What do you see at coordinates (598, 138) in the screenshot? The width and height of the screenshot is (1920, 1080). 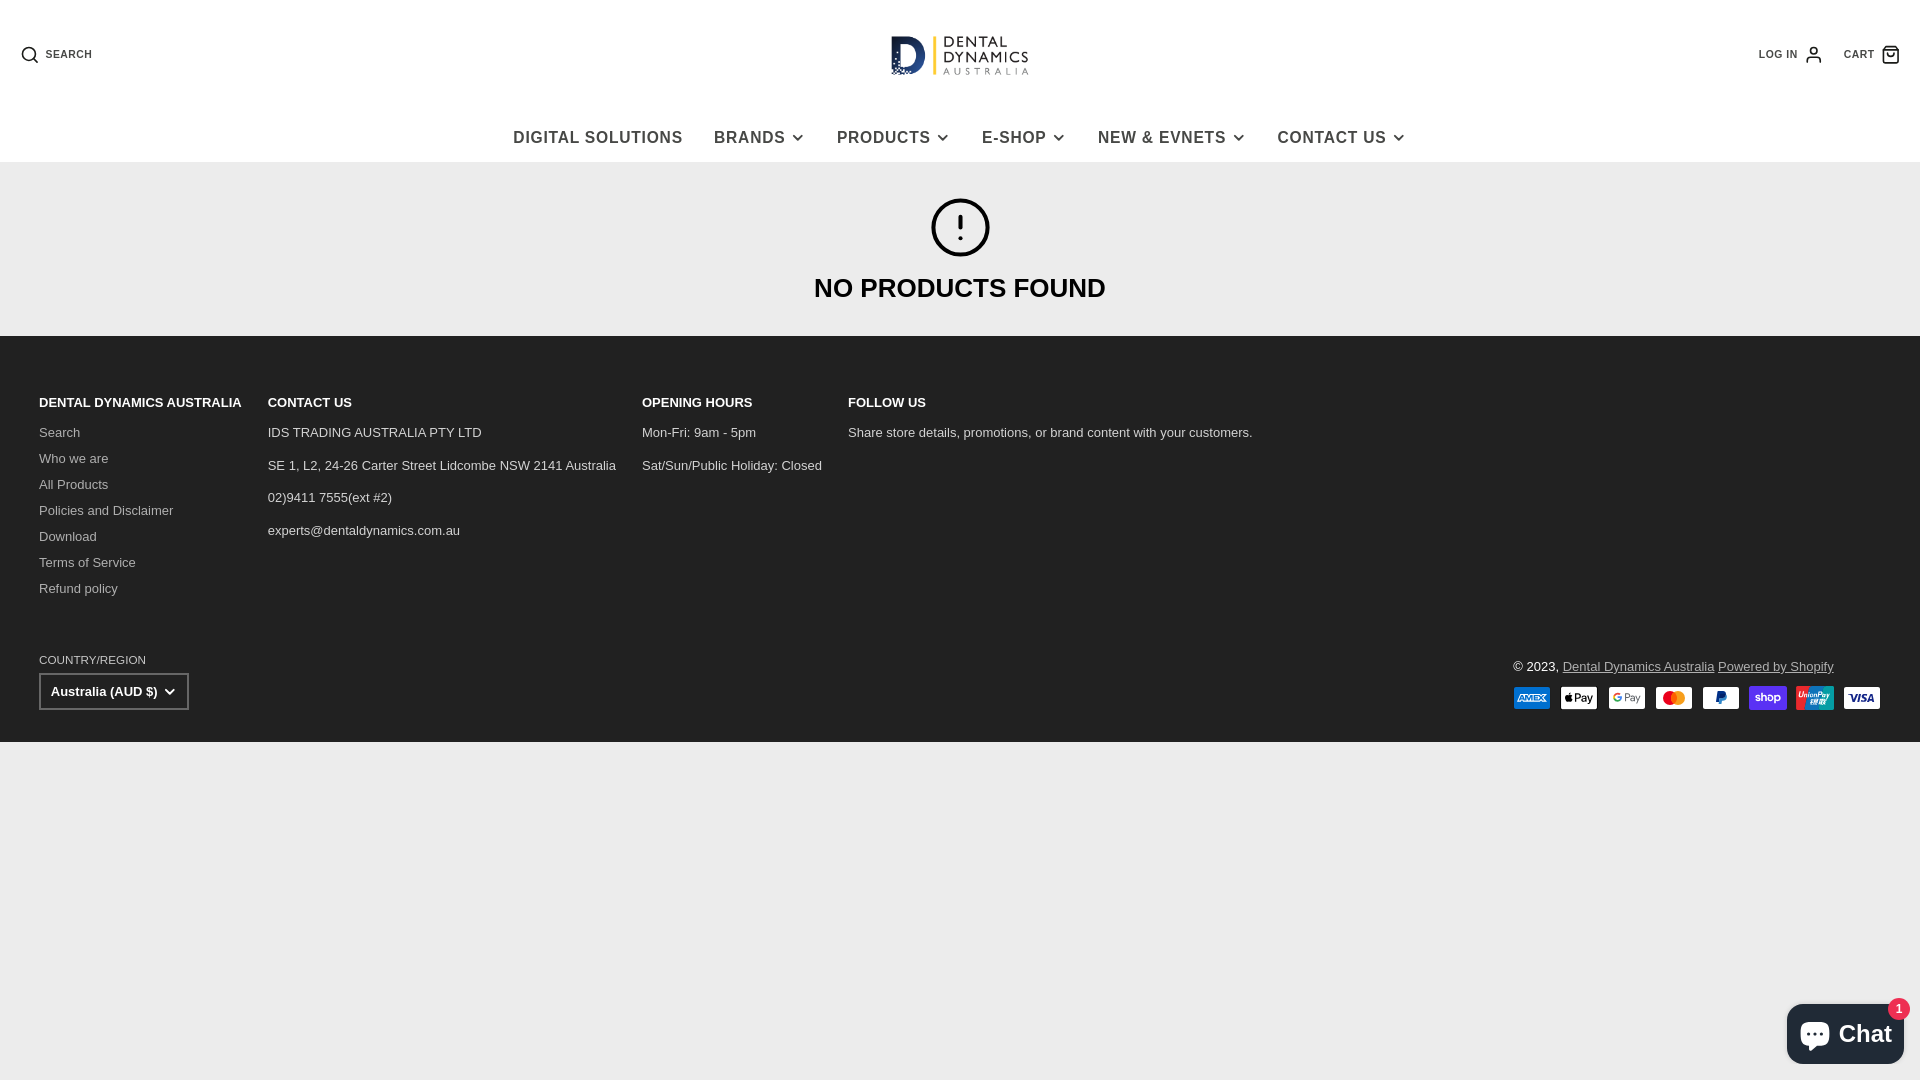 I see `DIGITAL SOLUTIONS` at bounding box center [598, 138].